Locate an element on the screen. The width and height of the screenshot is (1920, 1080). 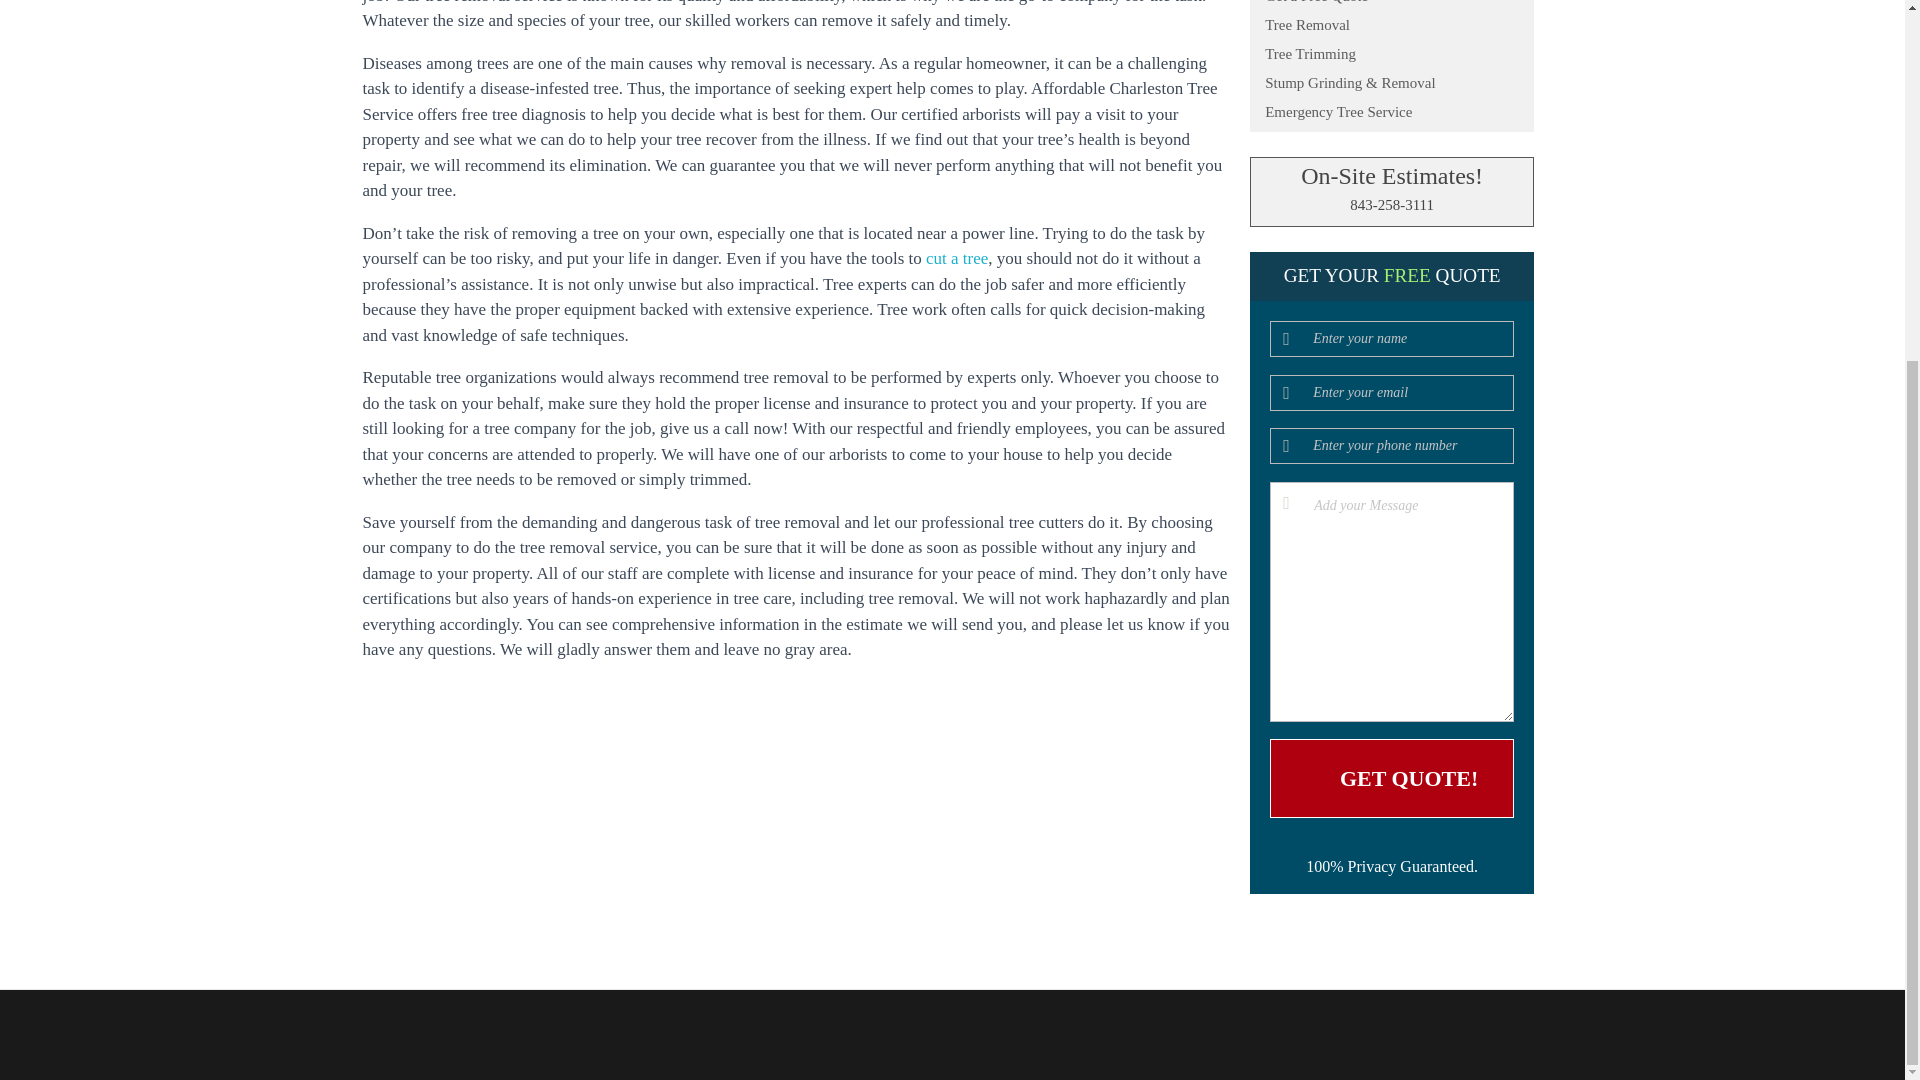
Emergency Tree Service is located at coordinates (1392, 116).